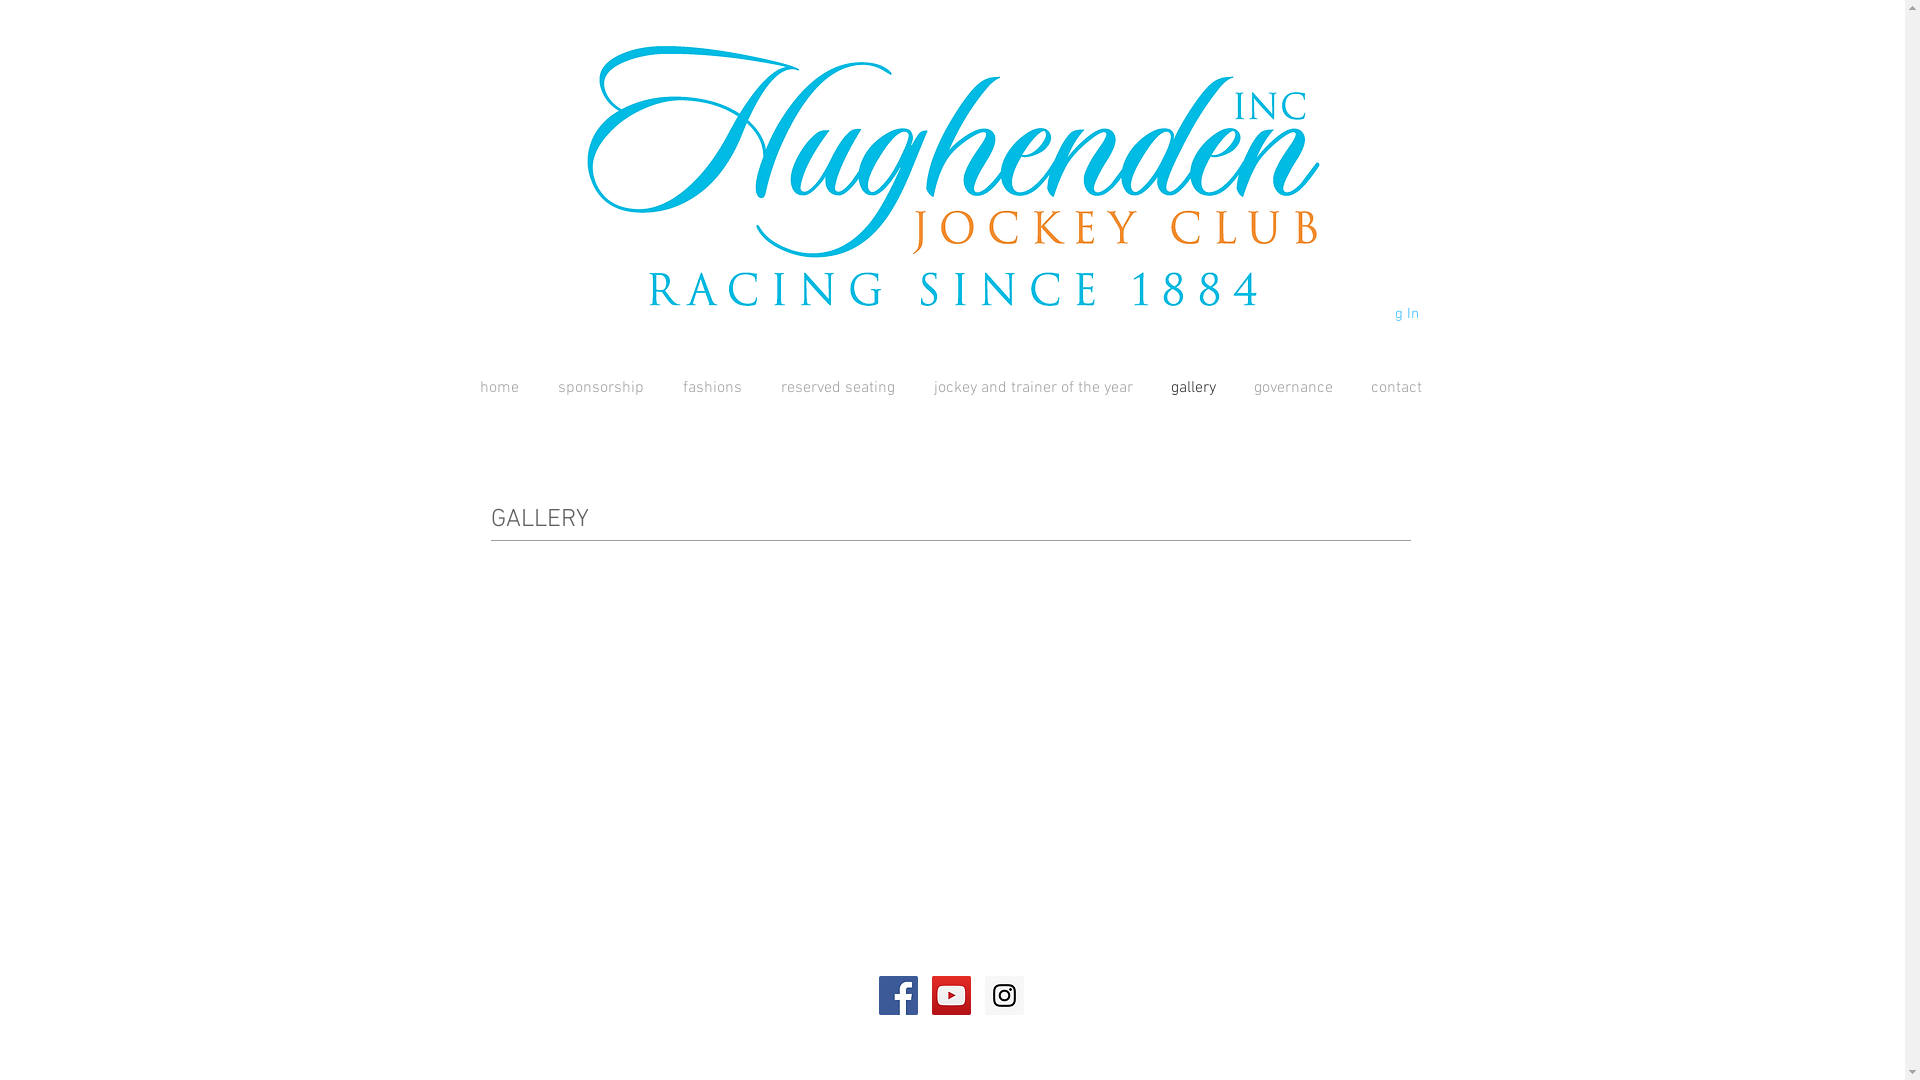  What do you see at coordinates (499, 388) in the screenshot?
I see `home` at bounding box center [499, 388].